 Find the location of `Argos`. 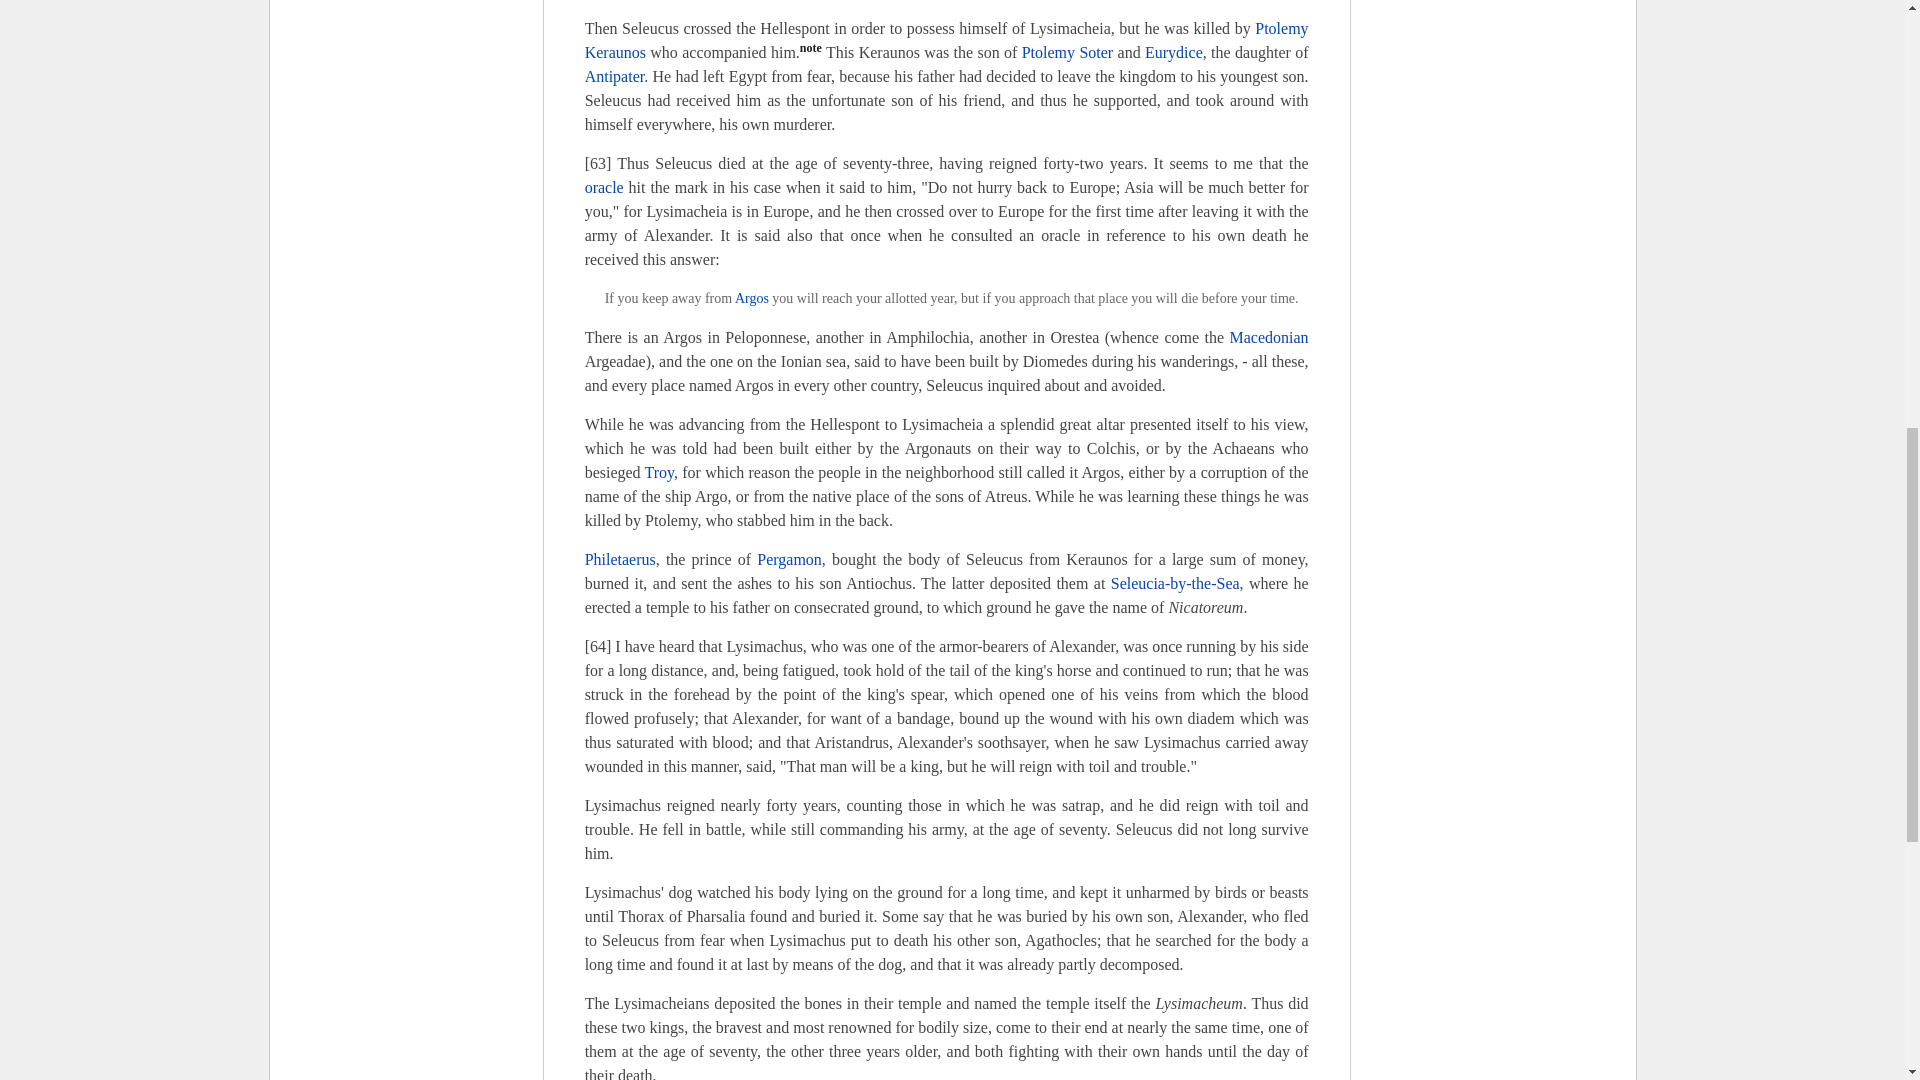

Argos is located at coordinates (752, 298).